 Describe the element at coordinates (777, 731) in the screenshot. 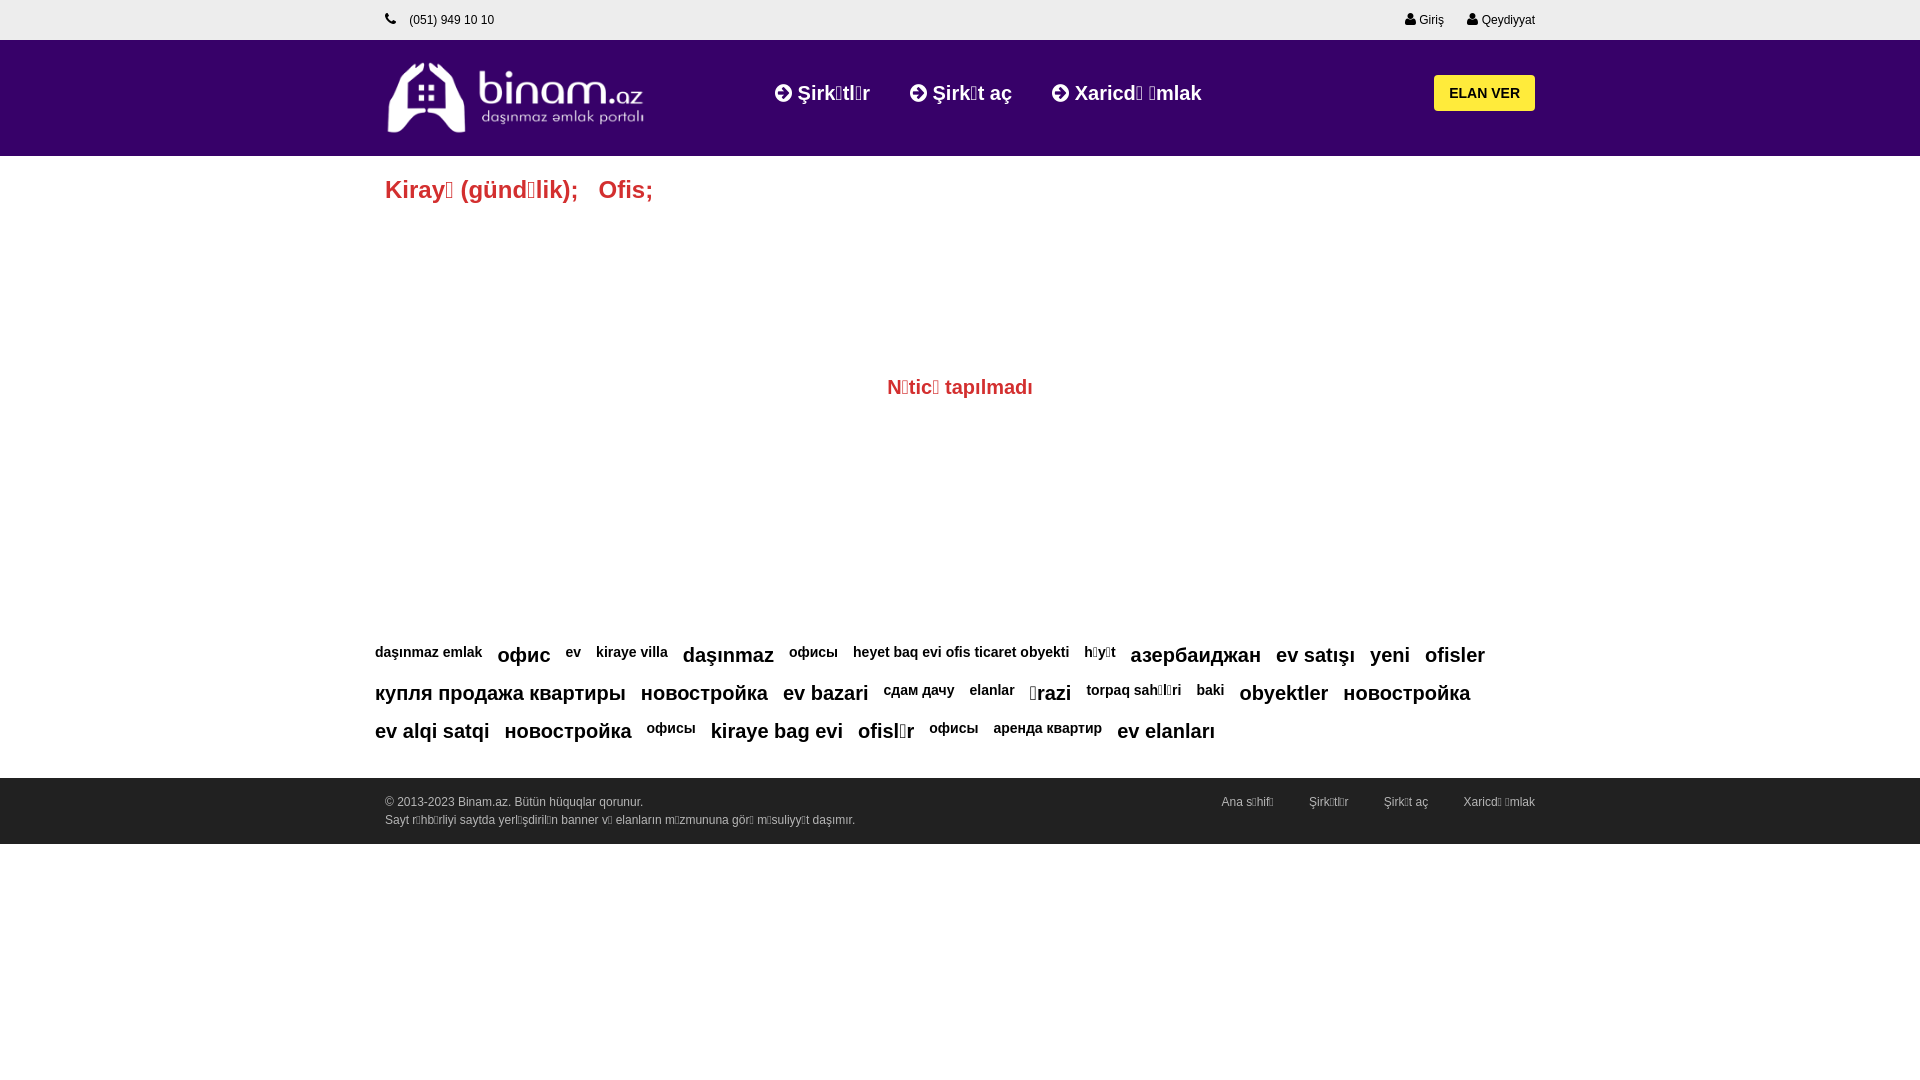

I see `kiraye bag evi` at that location.